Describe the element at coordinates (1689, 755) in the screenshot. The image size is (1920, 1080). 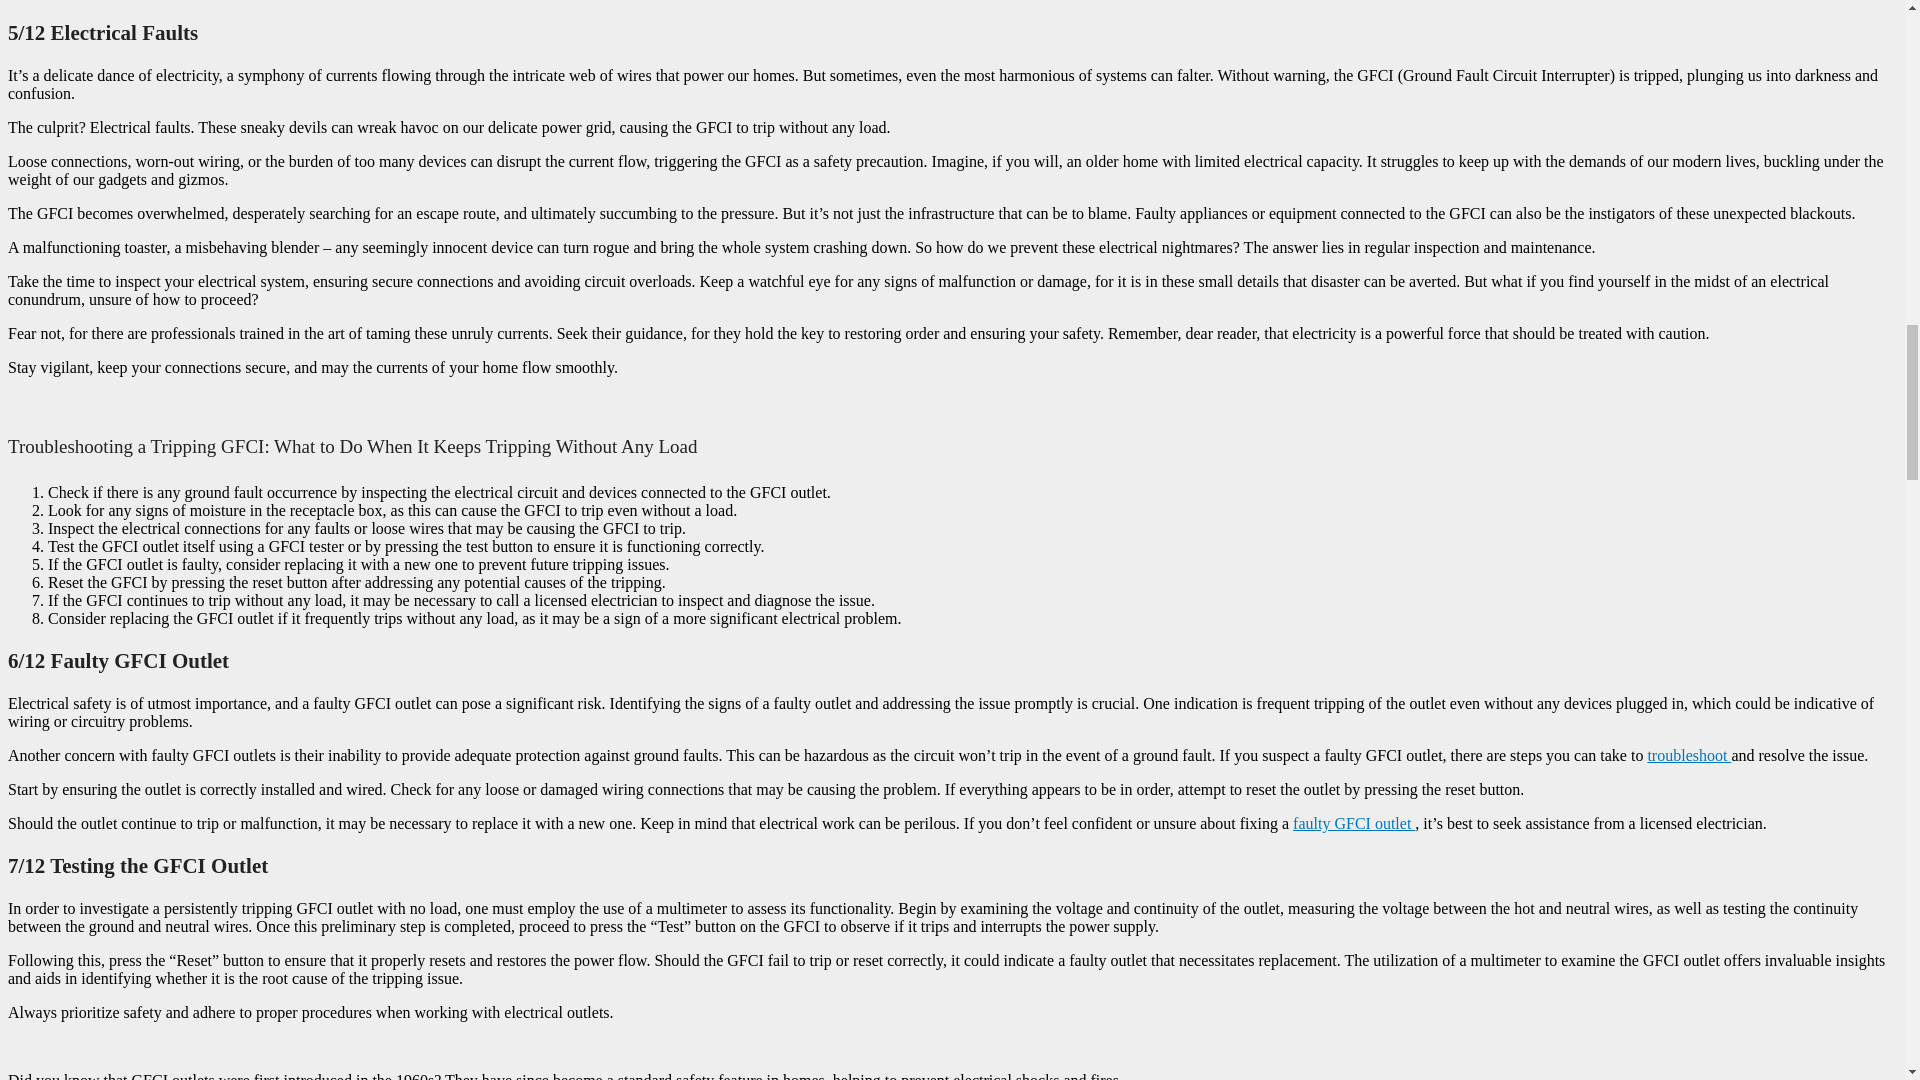
I see `troubleshoot` at that location.